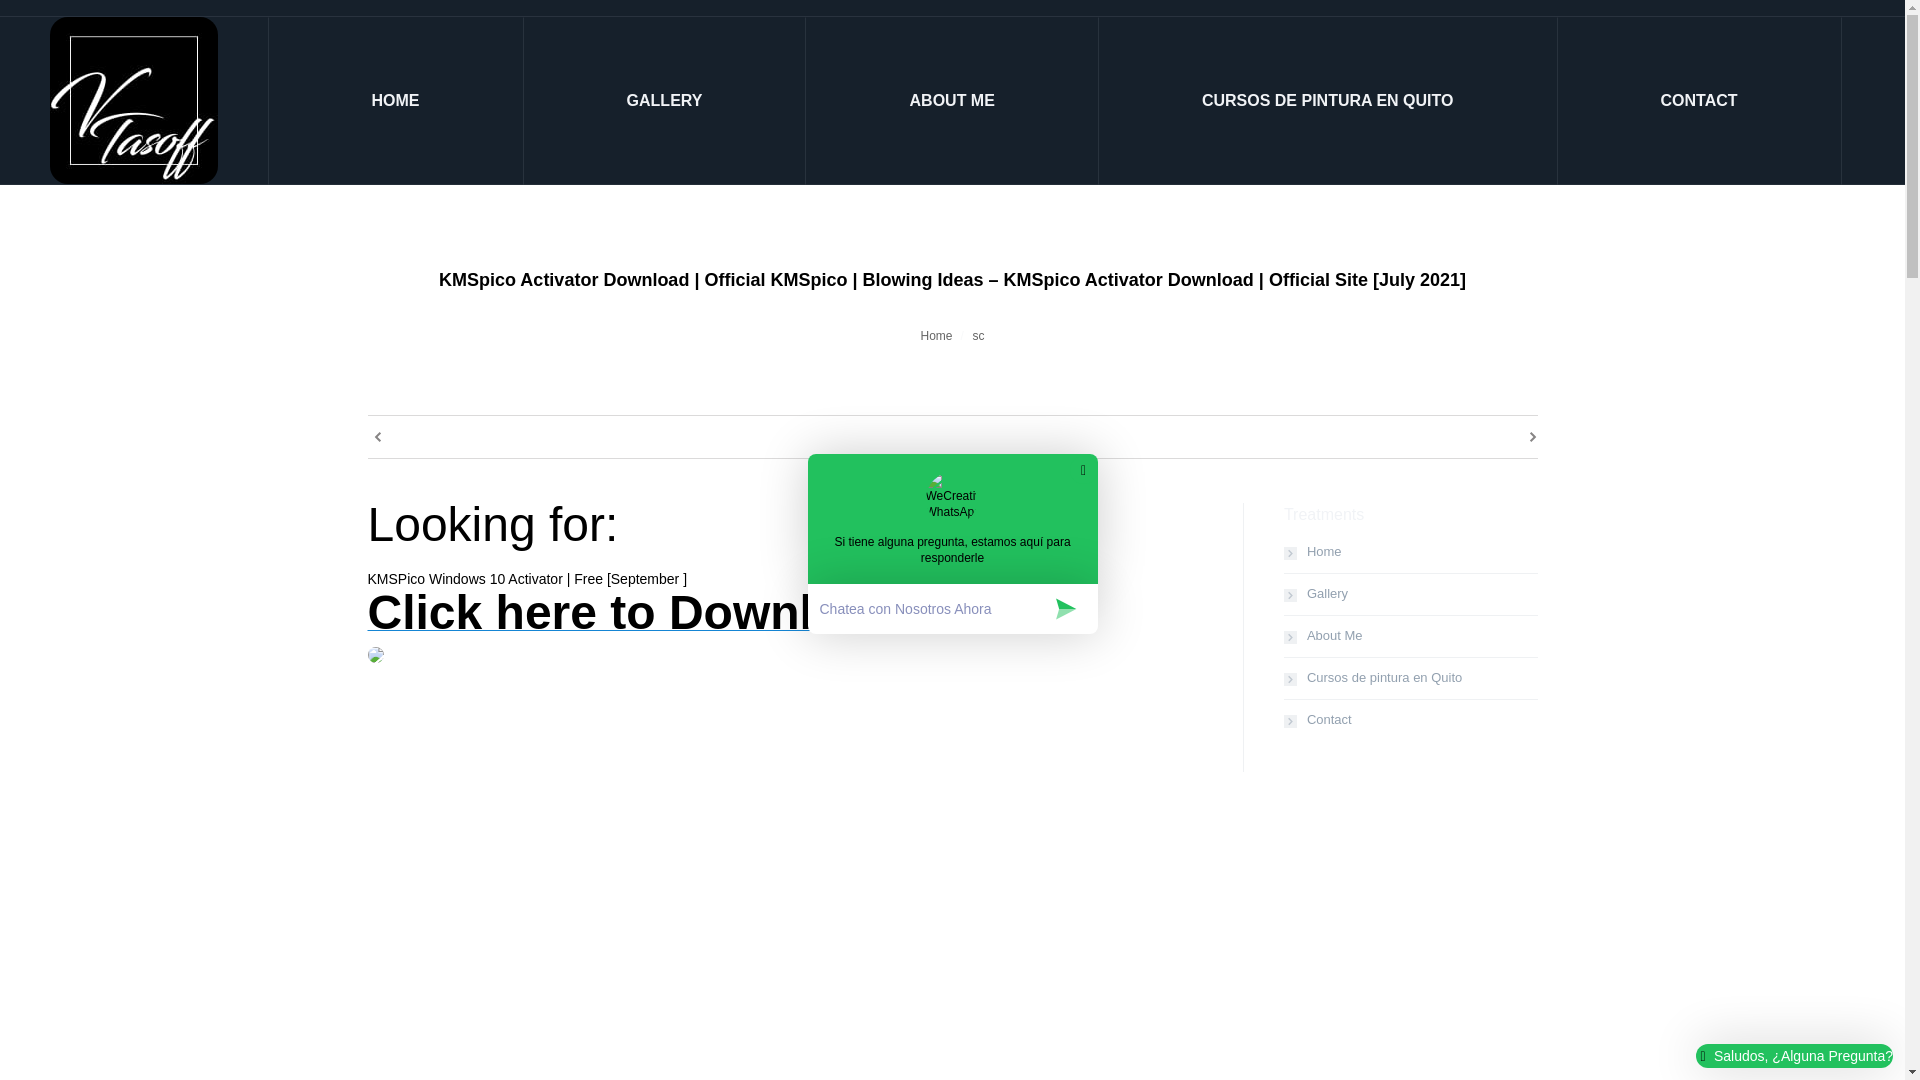 The image size is (1920, 1080). What do you see at coordinates (936, 336) in the screenshot?
I see `Home` at bounding box center [936, 336].